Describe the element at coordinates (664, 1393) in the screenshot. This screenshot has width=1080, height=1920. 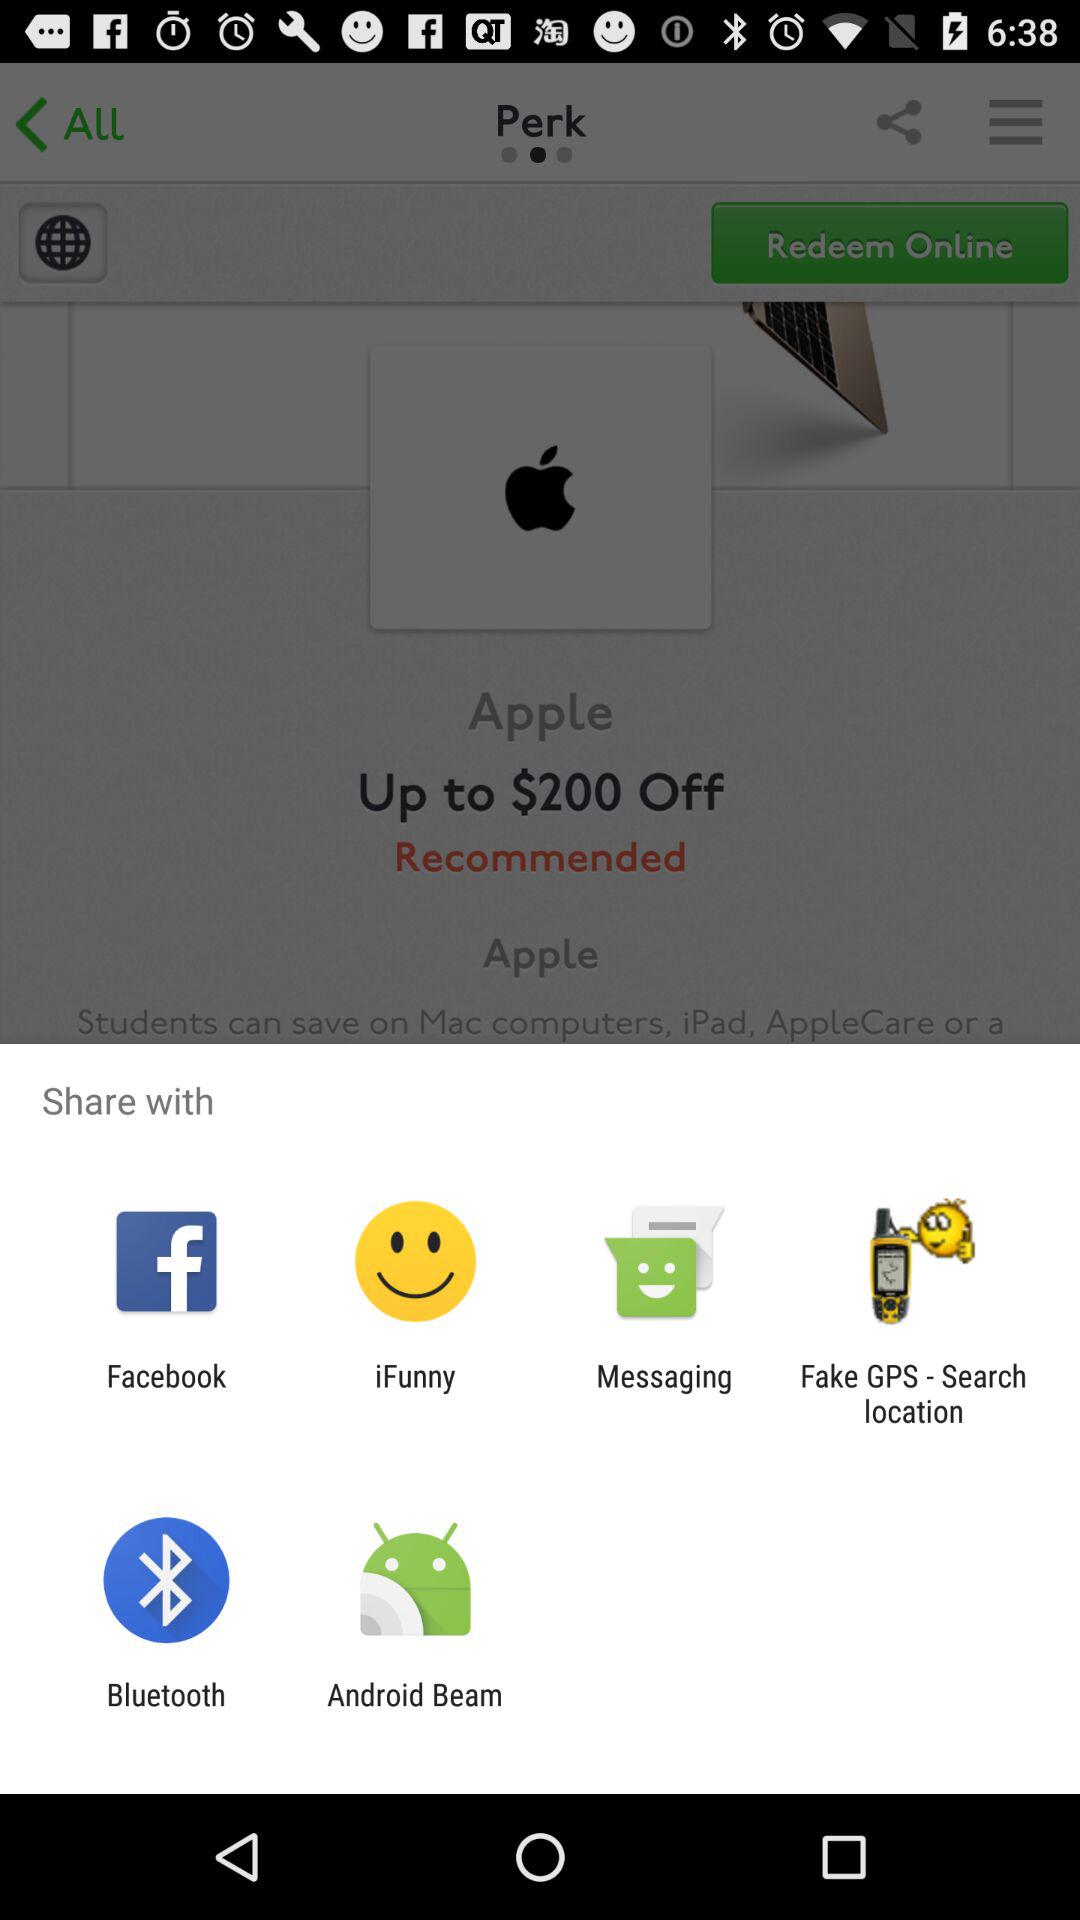
I see `turn off icon to the left of fake gps search app` at that location.